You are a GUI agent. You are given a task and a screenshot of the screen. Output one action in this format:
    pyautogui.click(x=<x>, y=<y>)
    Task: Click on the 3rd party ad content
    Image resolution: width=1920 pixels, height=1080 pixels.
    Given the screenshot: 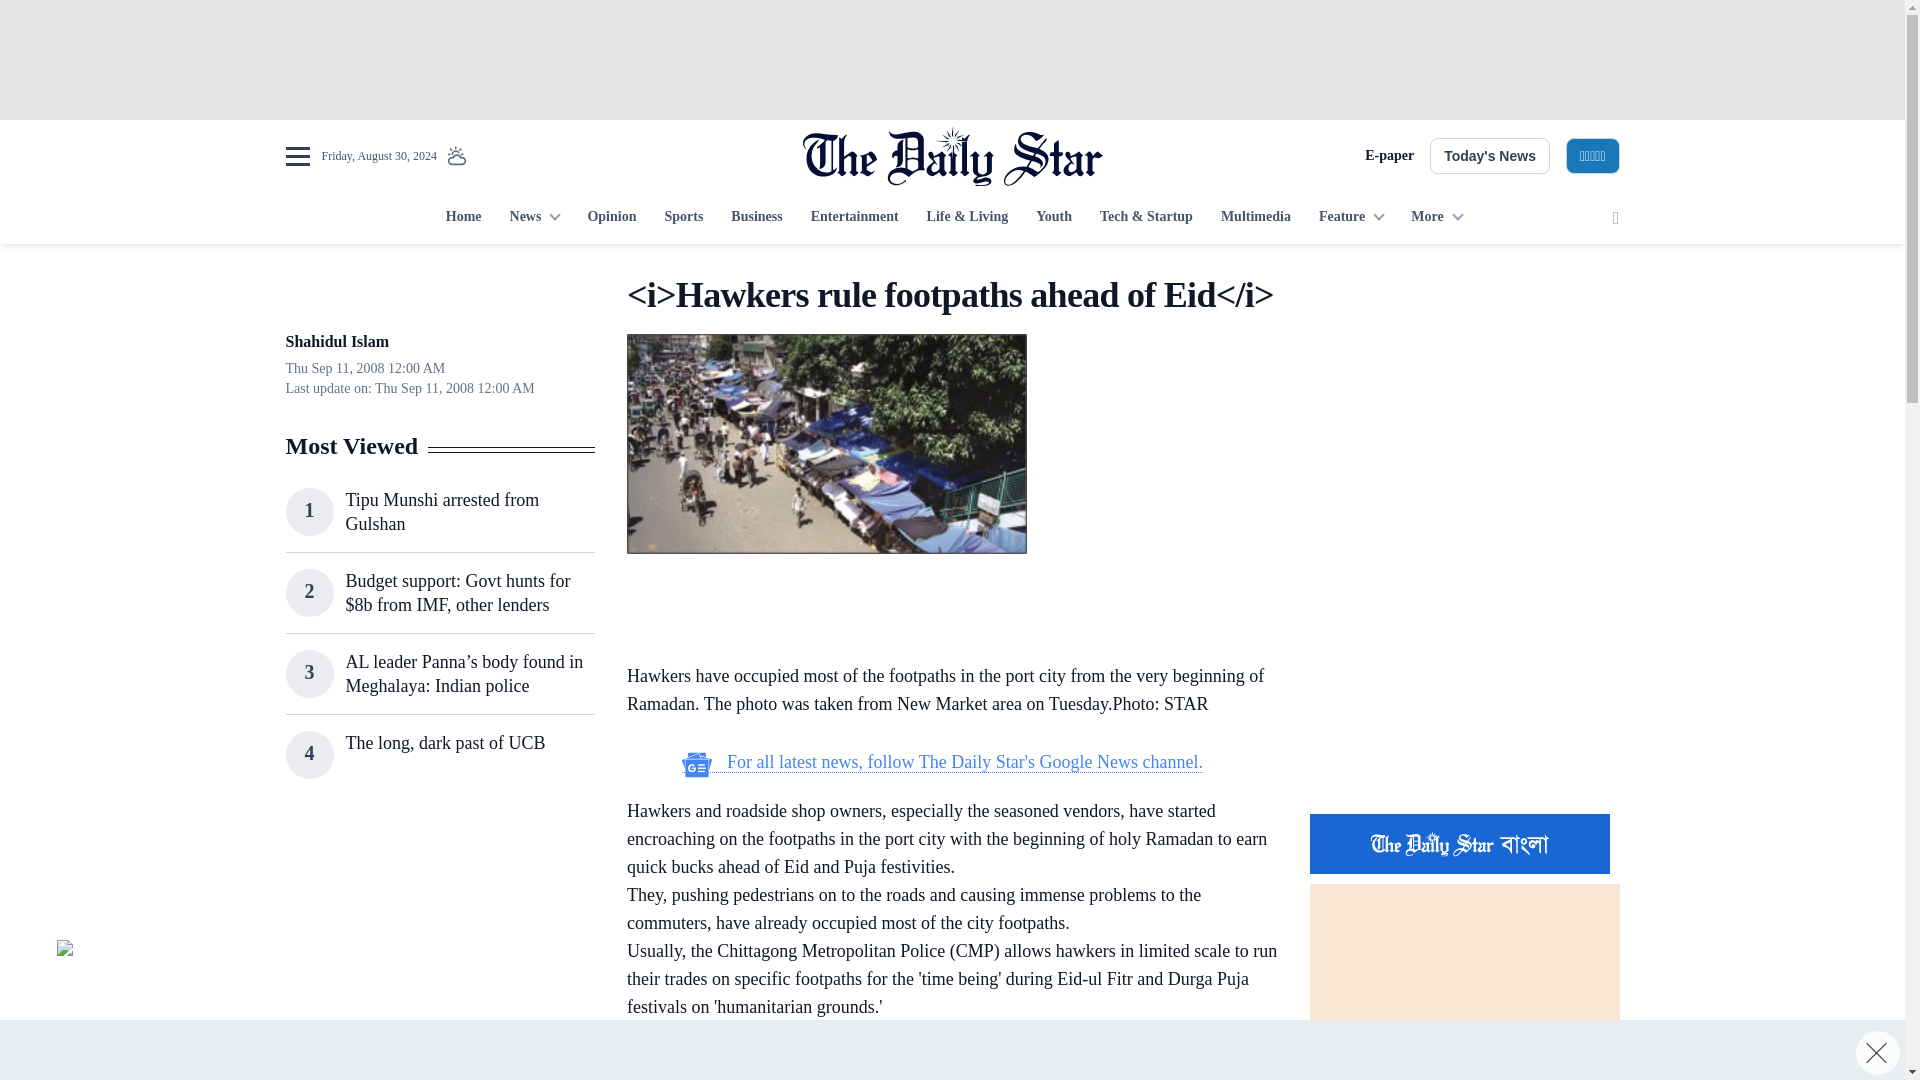 What is the action you would take?
    pyautogui.click(x=942, y=612)
    